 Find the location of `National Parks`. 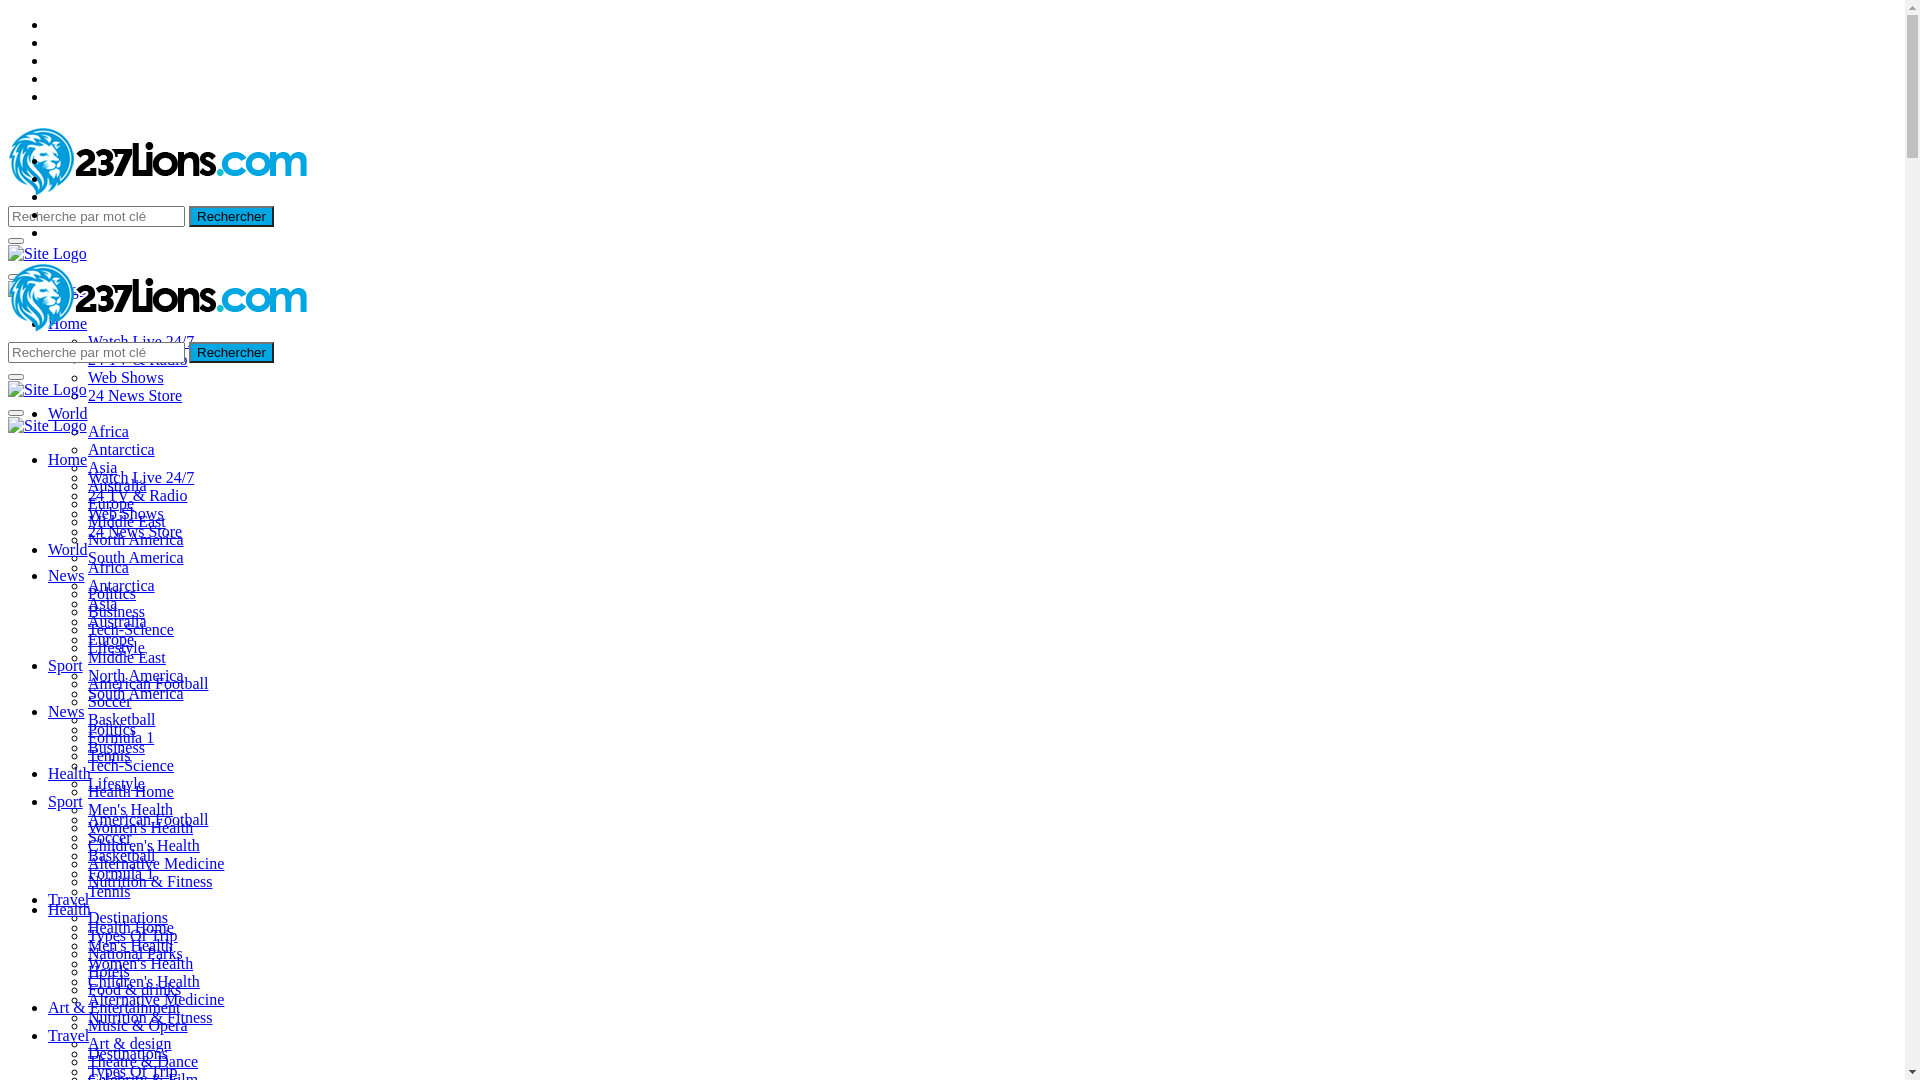

National Parks is located at coordinates (136, 954).